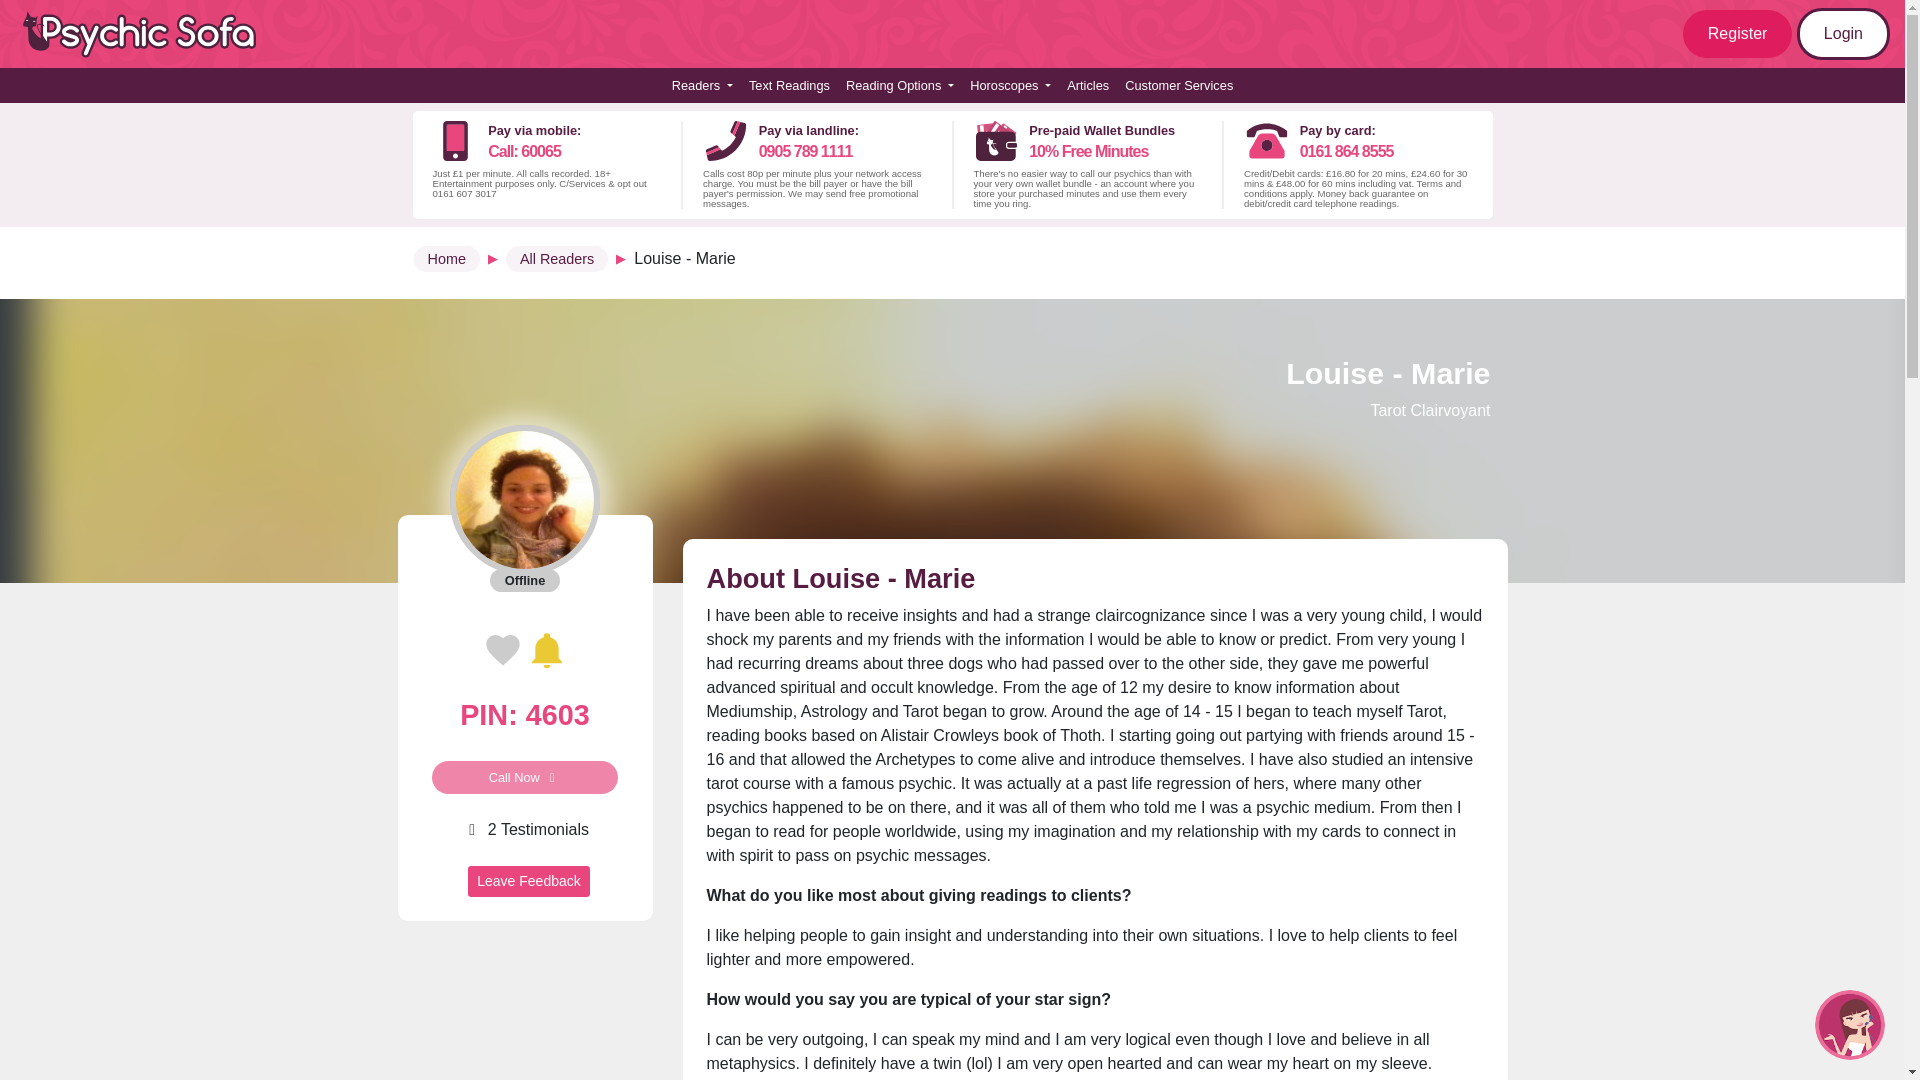 This screenshot has width=1920, height=1080. What do you see at coordinates (524, 673) in the screenshot?
I see `Psychic Sofa Home Page Link` at bounding box center [524, 673].